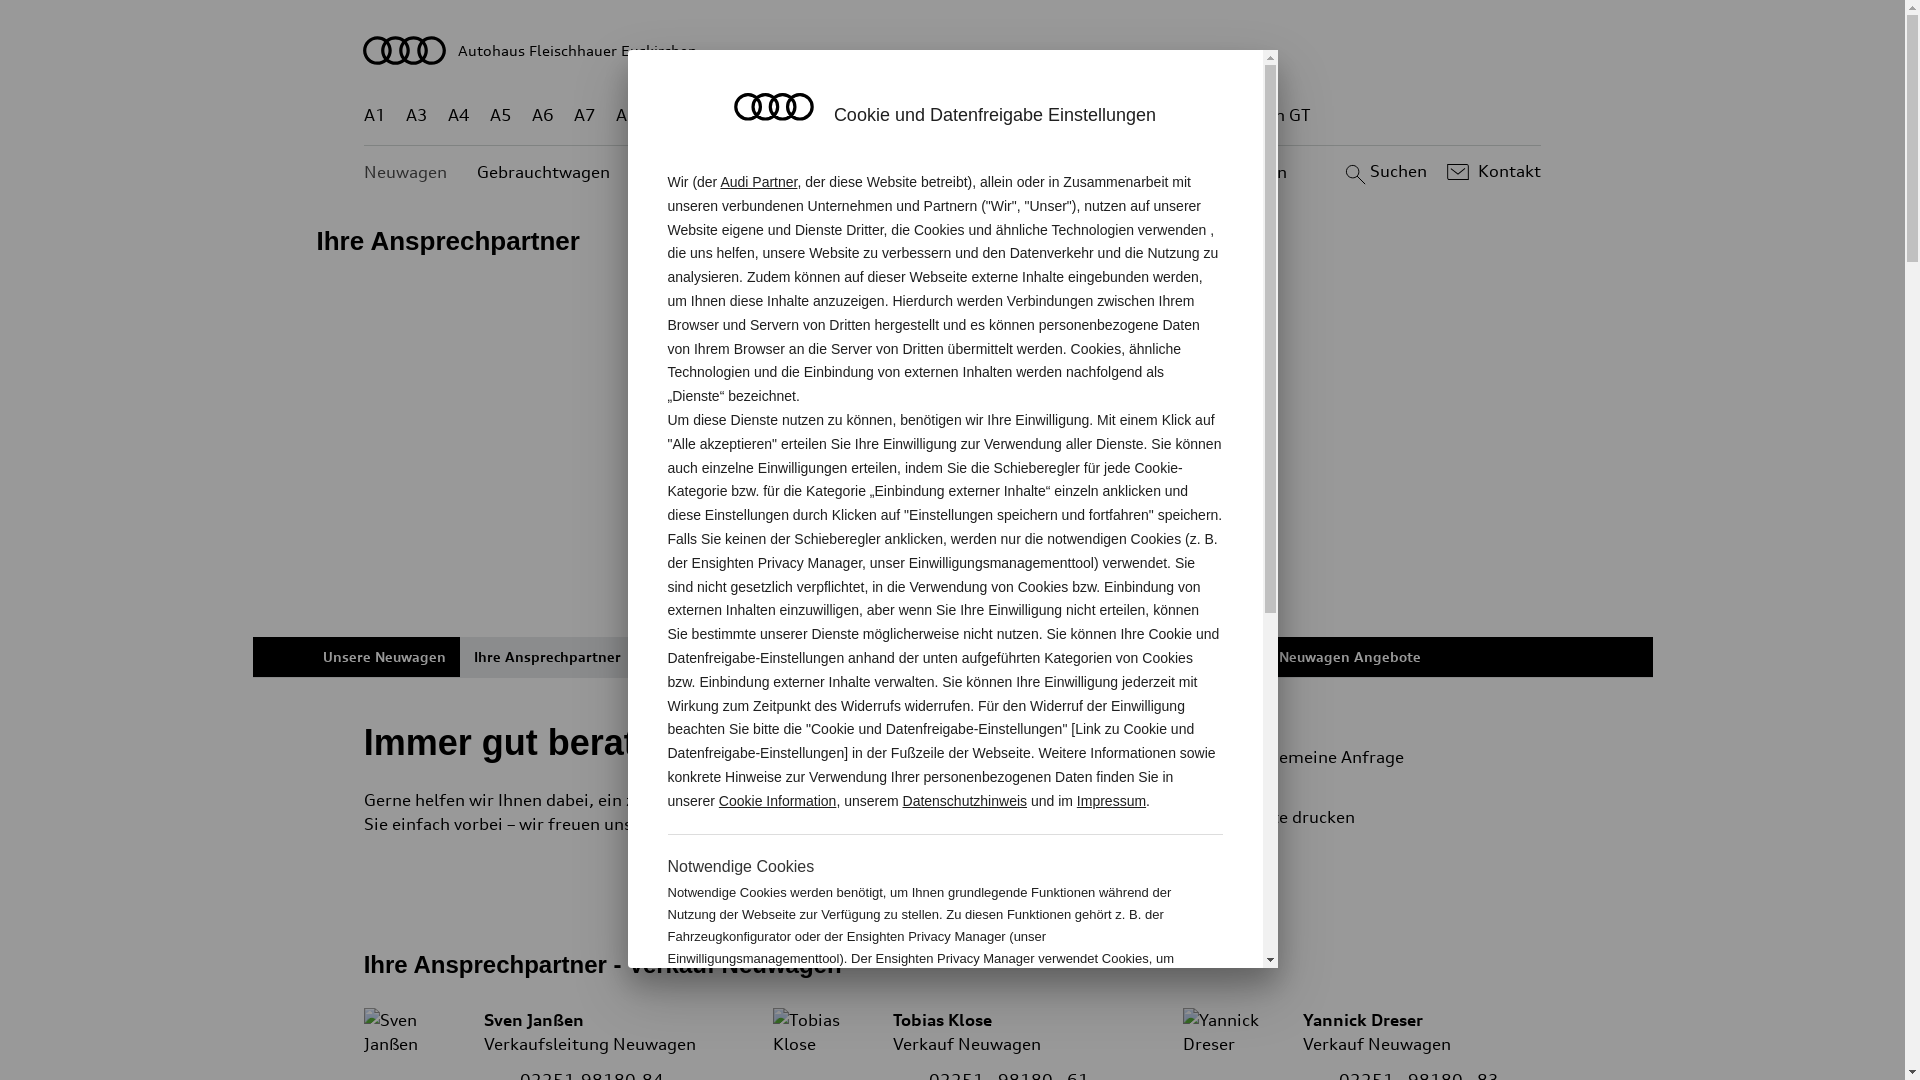 Image resolution: width=1920 pixels, height=1080 pixels. What do you see at coordinates (1492, 172) in the screenshot?
I see `Kontakt` at bounding box center [1492, 172].